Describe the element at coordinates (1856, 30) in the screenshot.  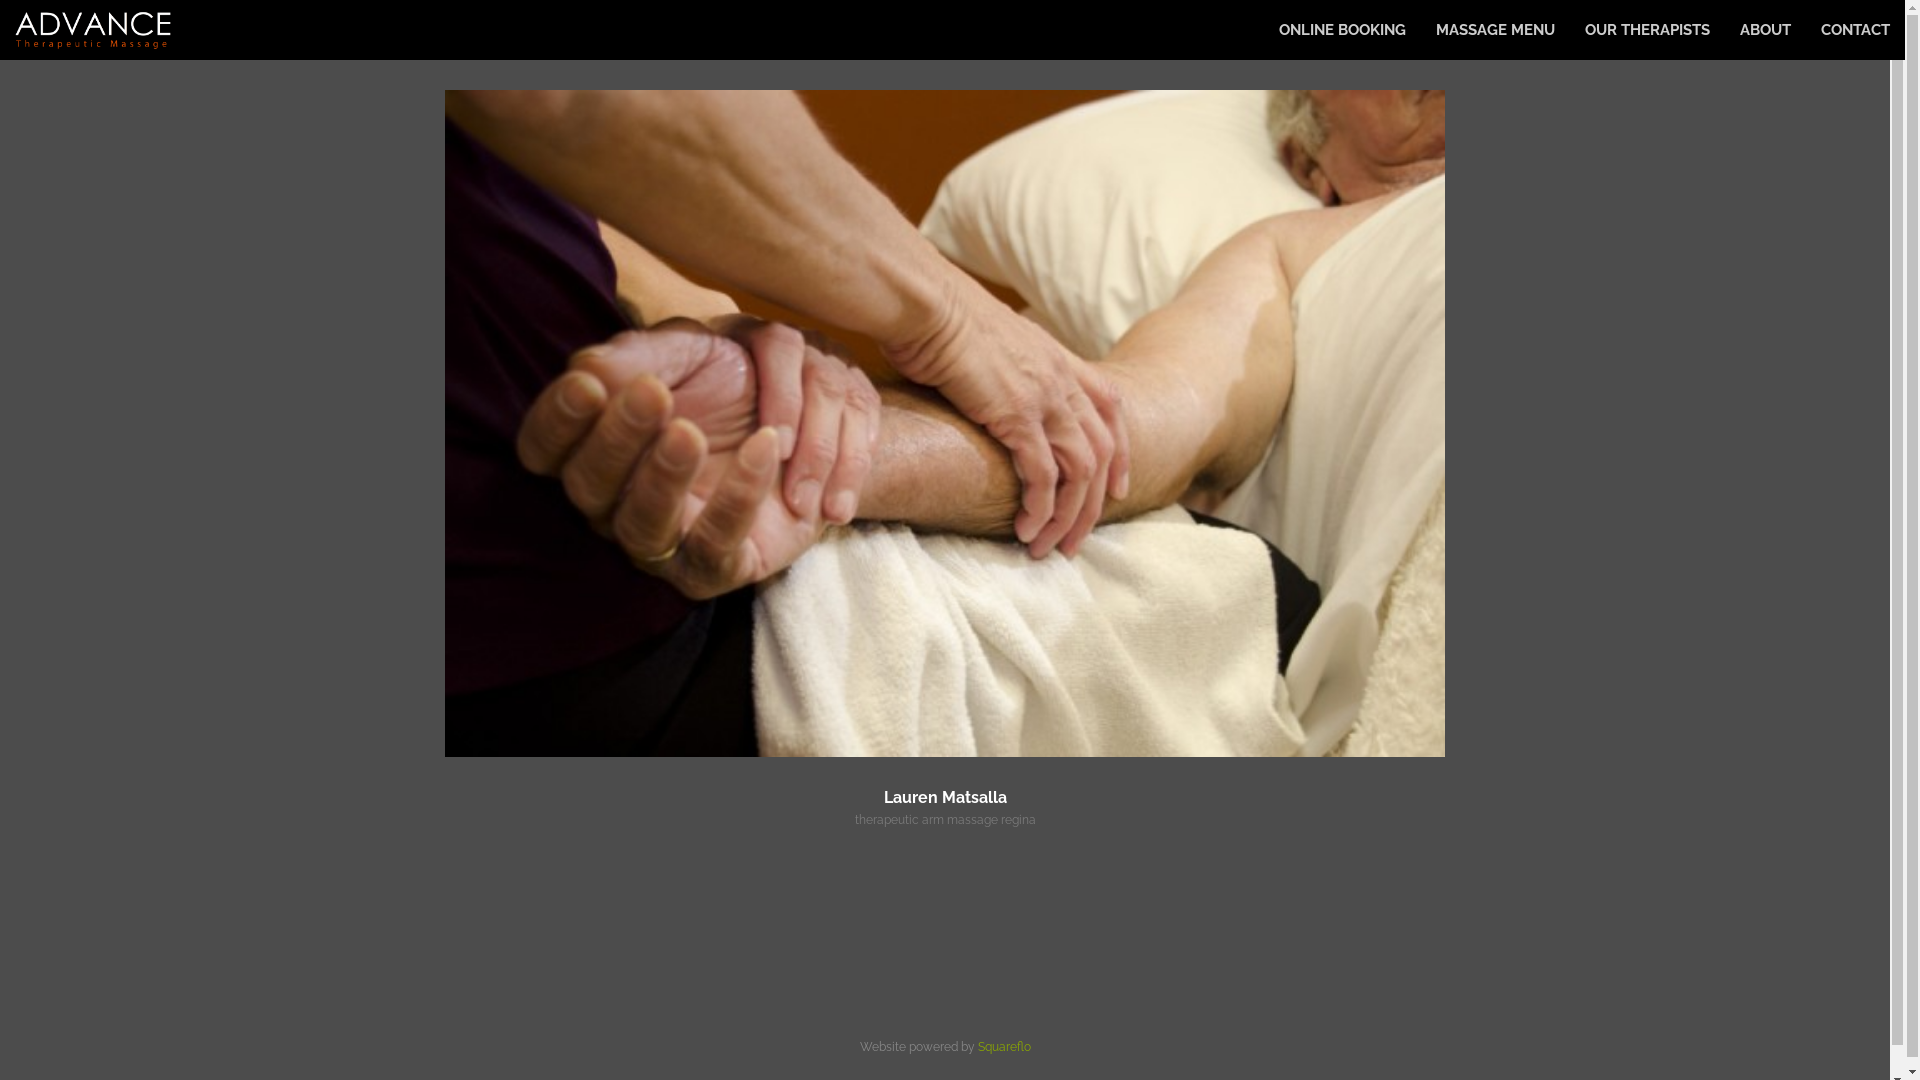
I see `CONTACT` at that location.